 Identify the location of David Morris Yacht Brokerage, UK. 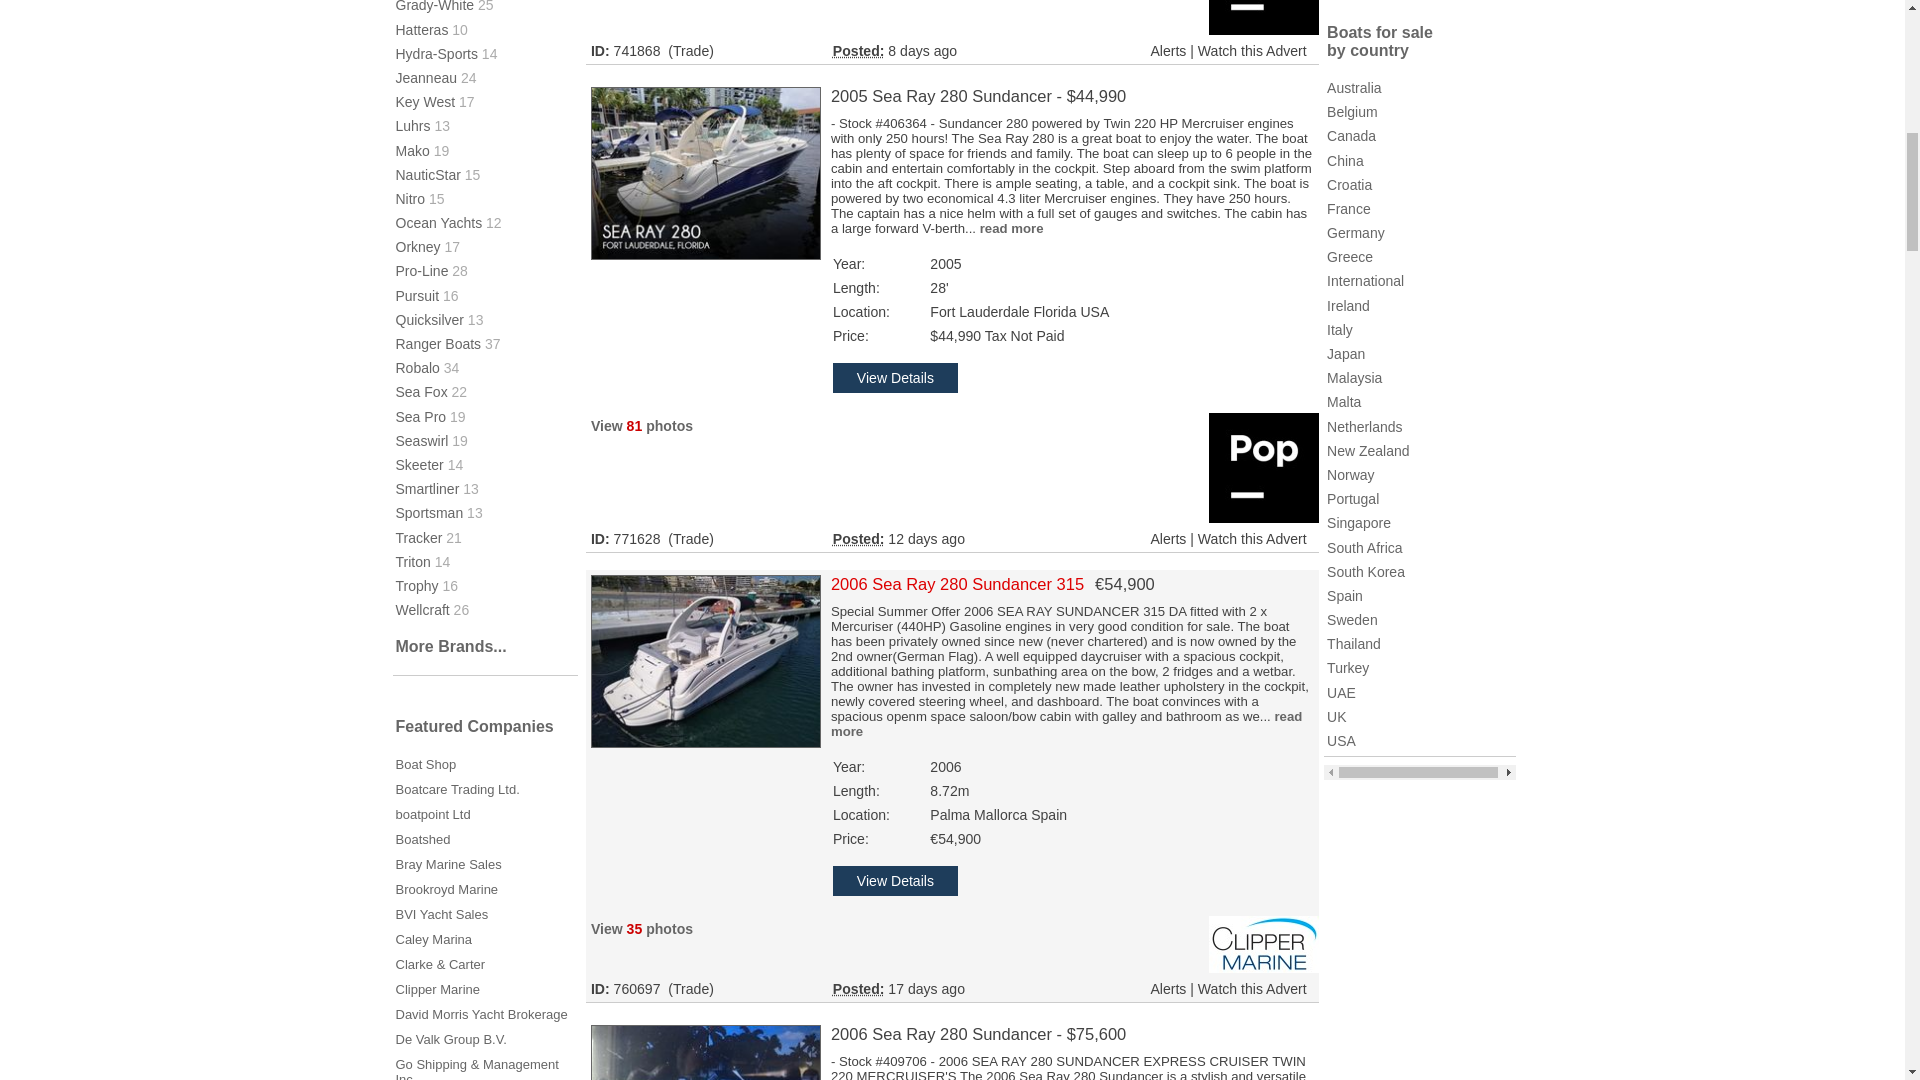
(482, 1014).